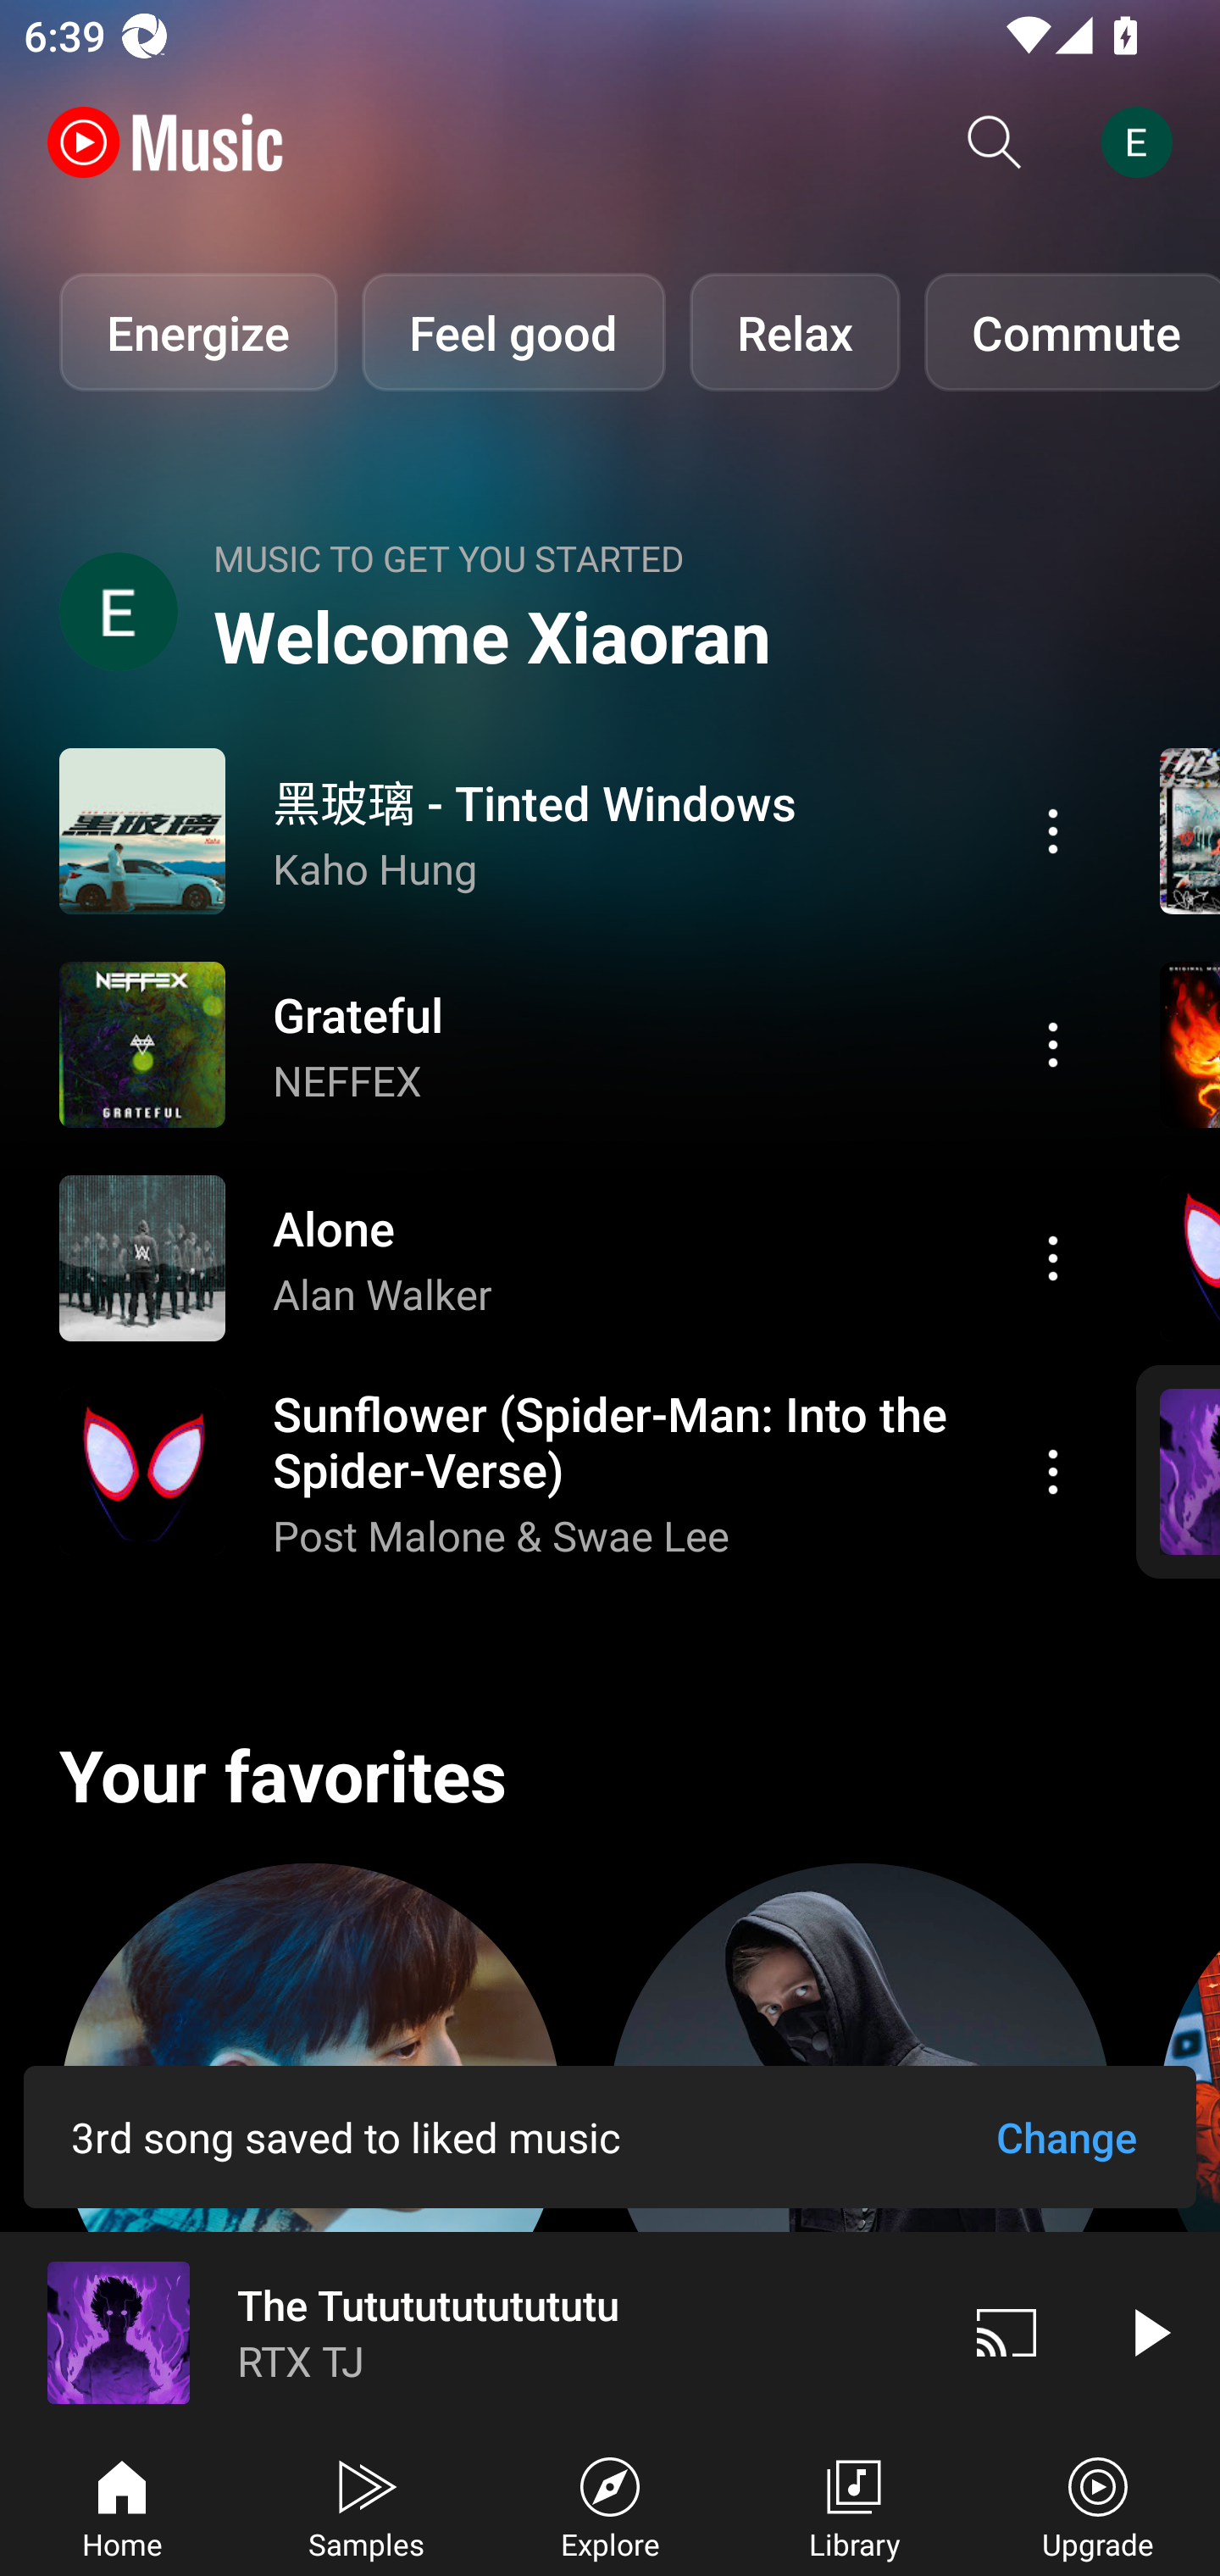  Describe the element at coordinates (574, 830) in the screenshot. I see `Action menu` at that location.